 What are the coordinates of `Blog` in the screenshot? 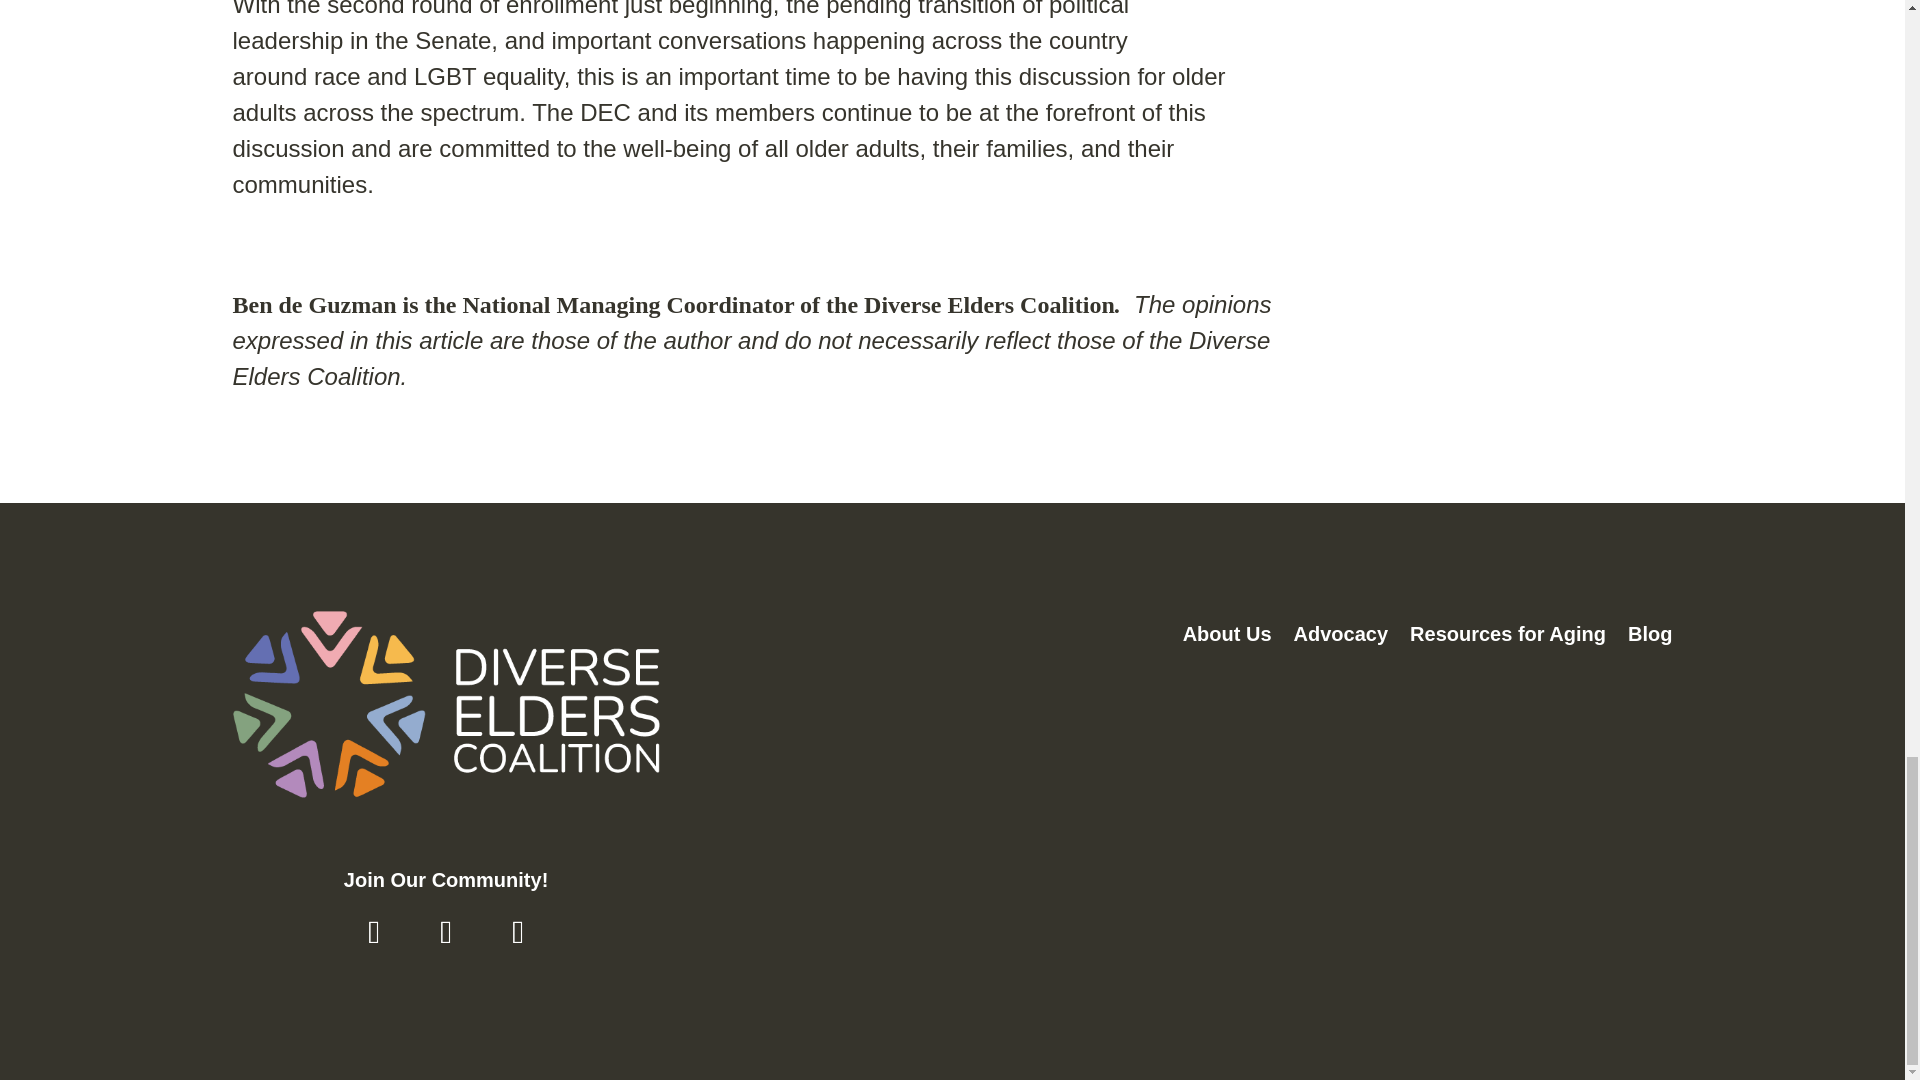 It's located at (1650, 637).